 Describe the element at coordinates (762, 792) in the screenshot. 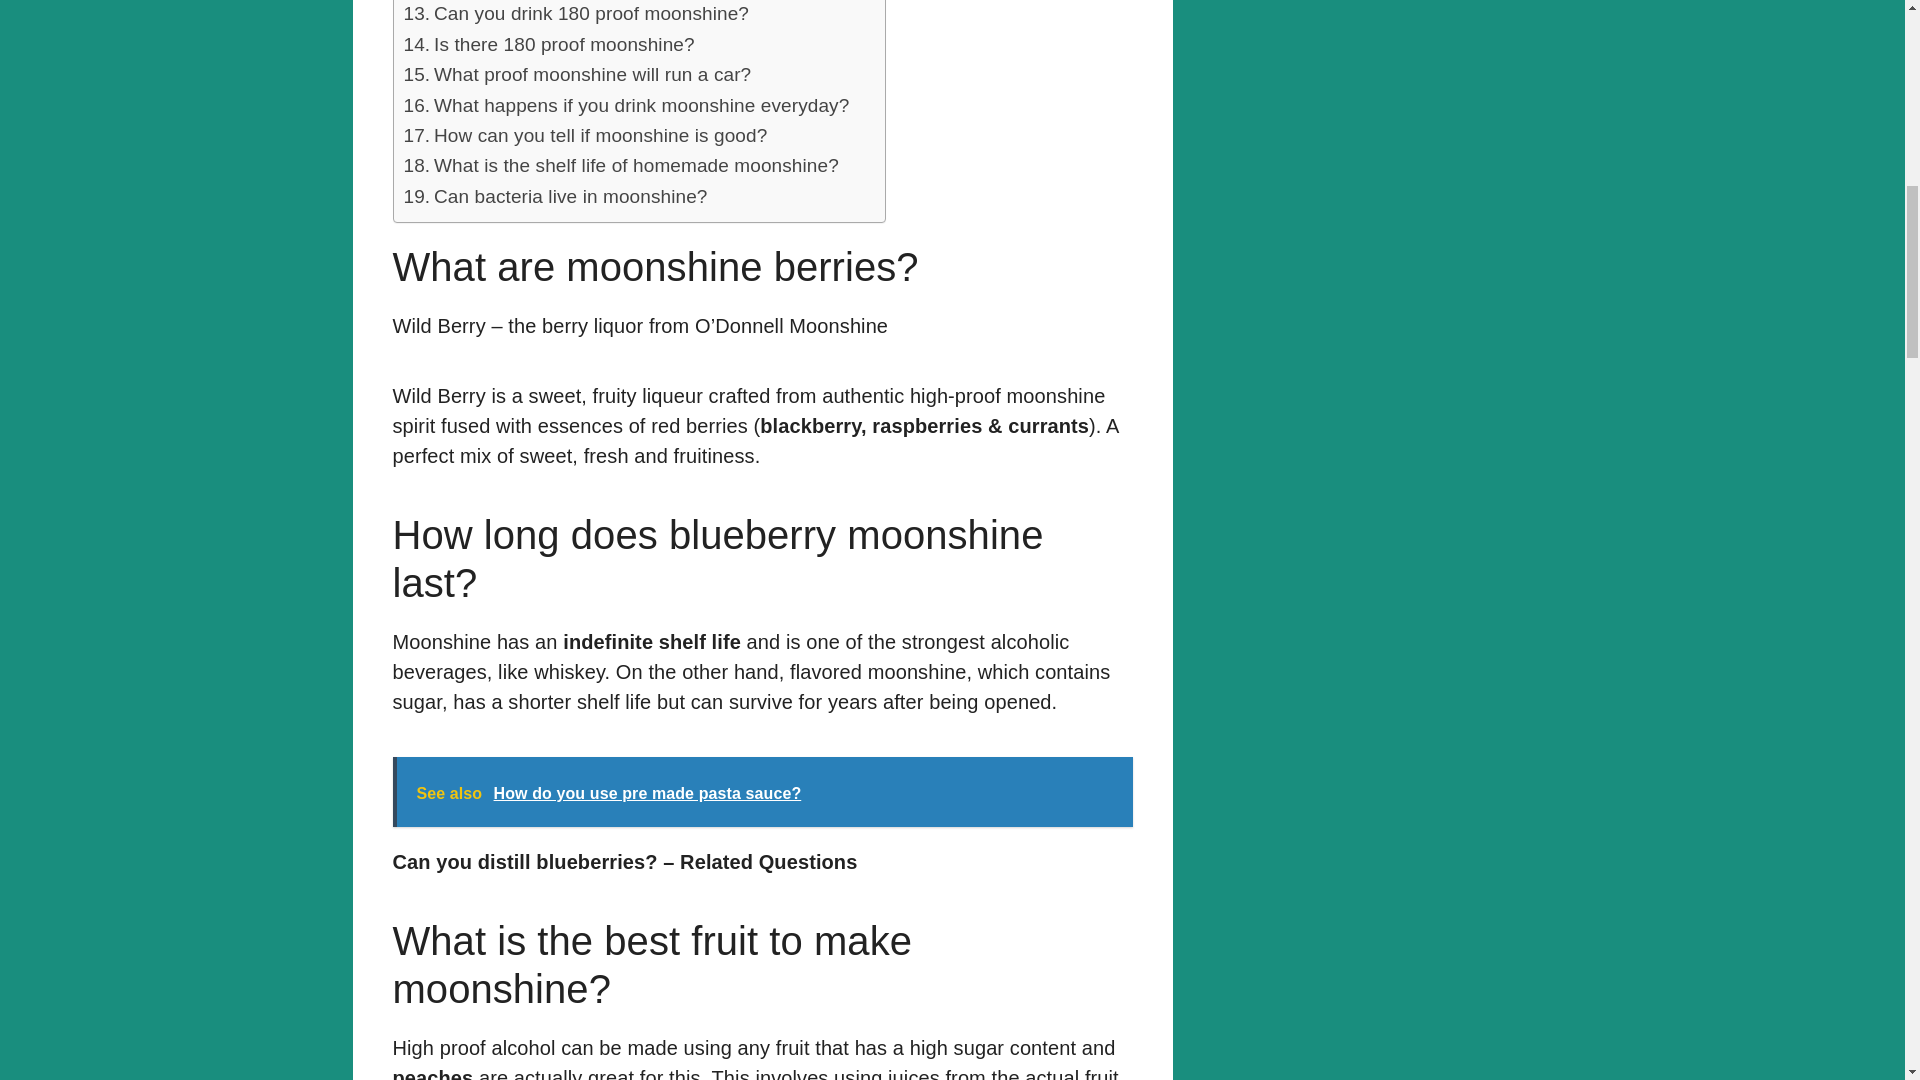

I see `See also  How do you use pre made pasta sauce?` at that location.